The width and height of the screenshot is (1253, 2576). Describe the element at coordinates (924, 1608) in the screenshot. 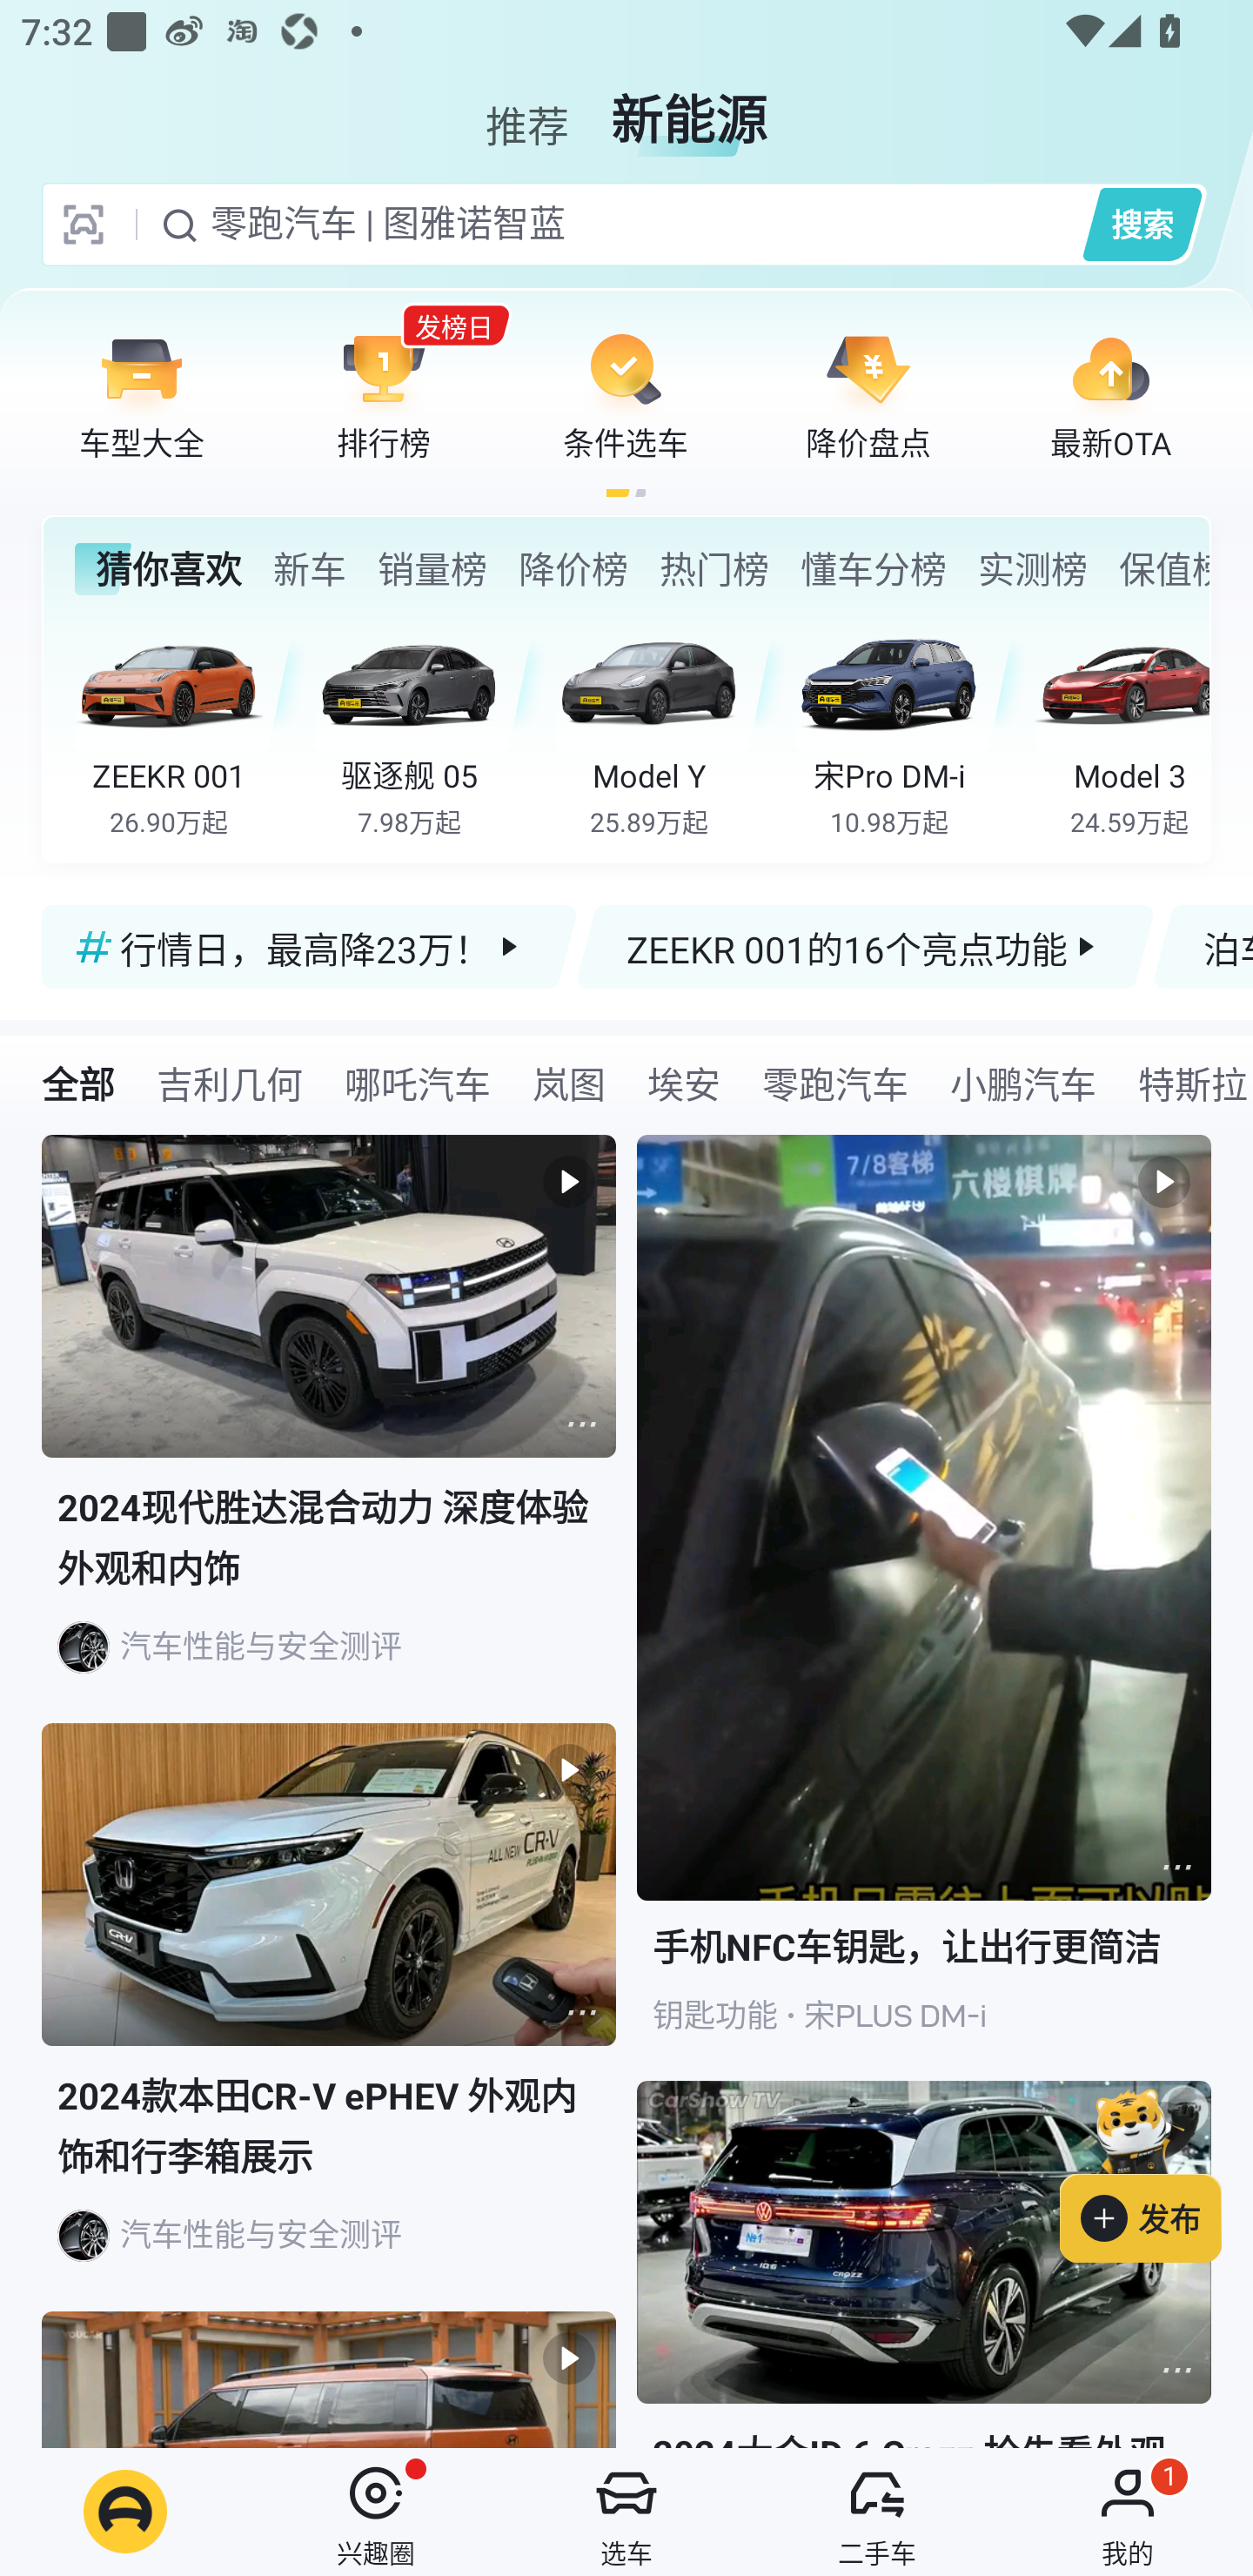

I see `  手机NFC车钥匙，让出行更简洁 钥匙功能 宋PLUS DM-i` at that location.